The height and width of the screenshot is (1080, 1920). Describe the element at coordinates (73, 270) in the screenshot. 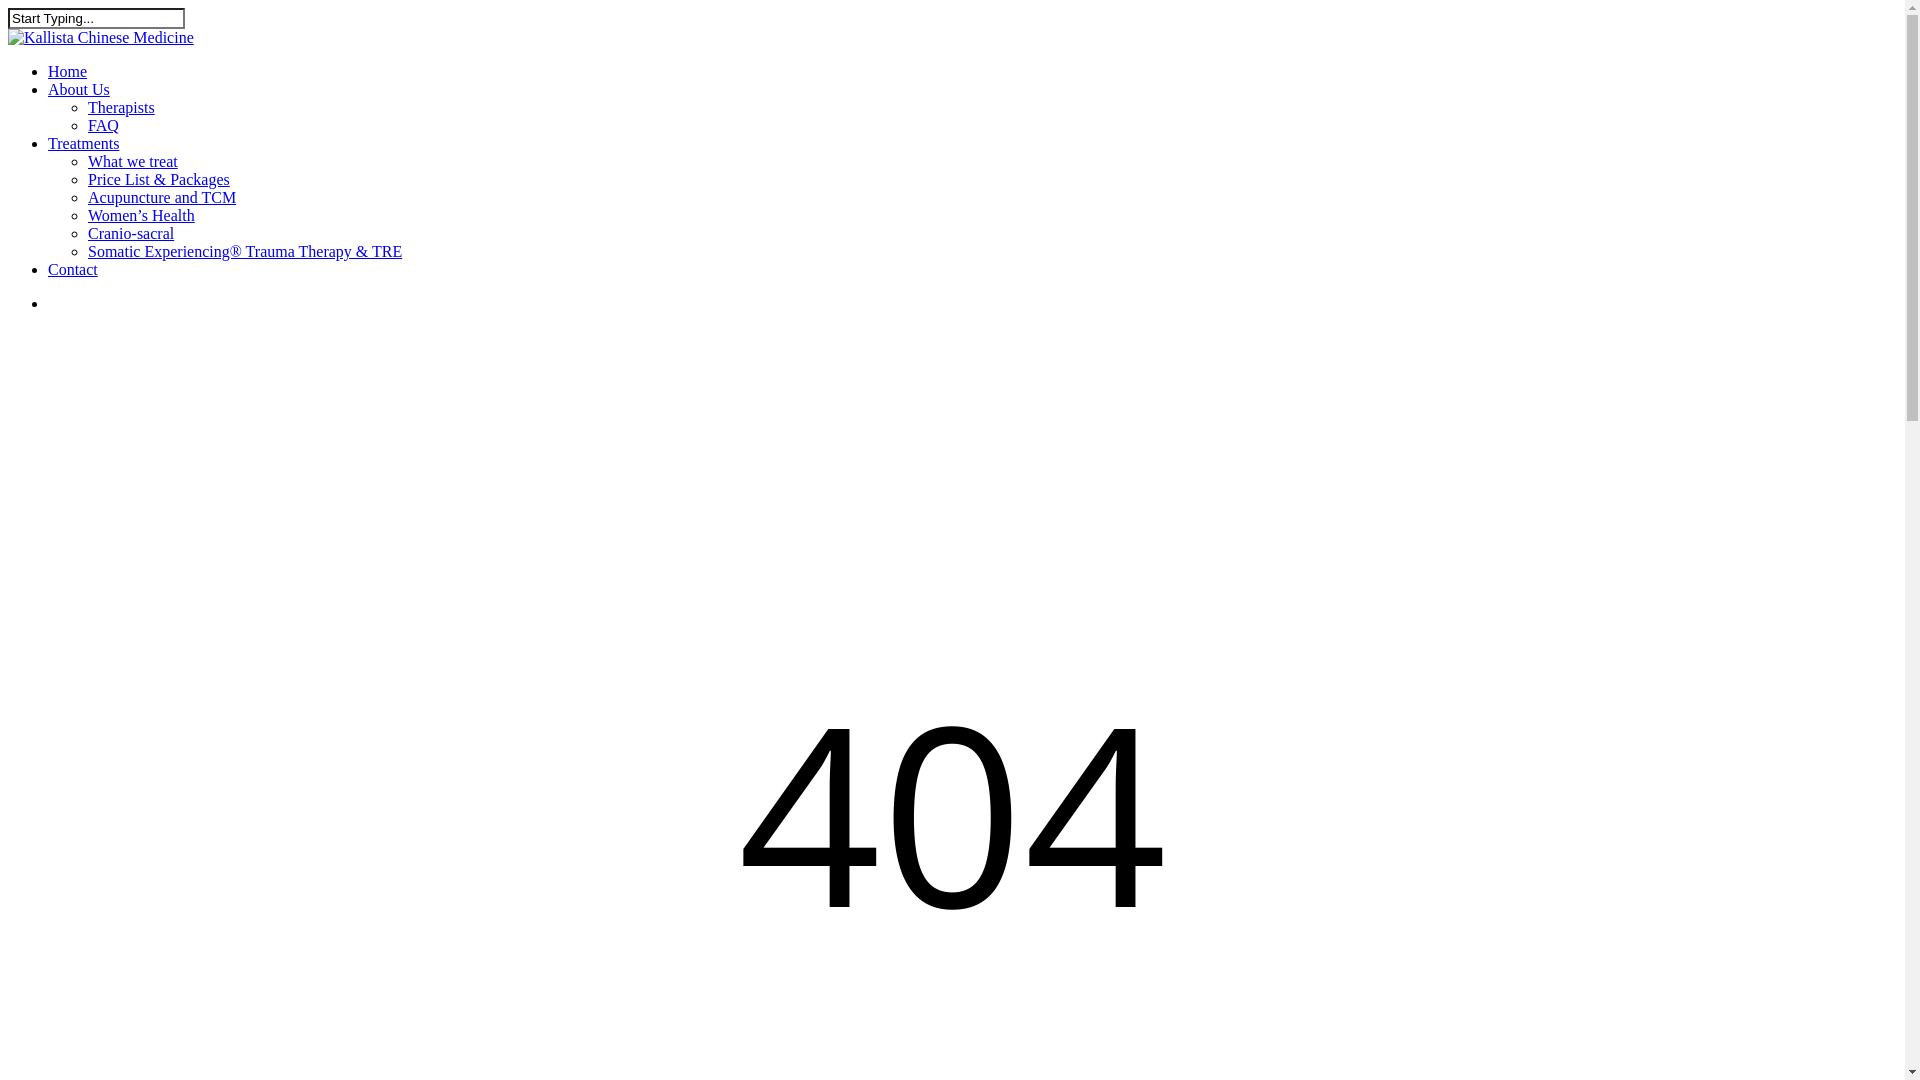

I see `Contact` at that location.